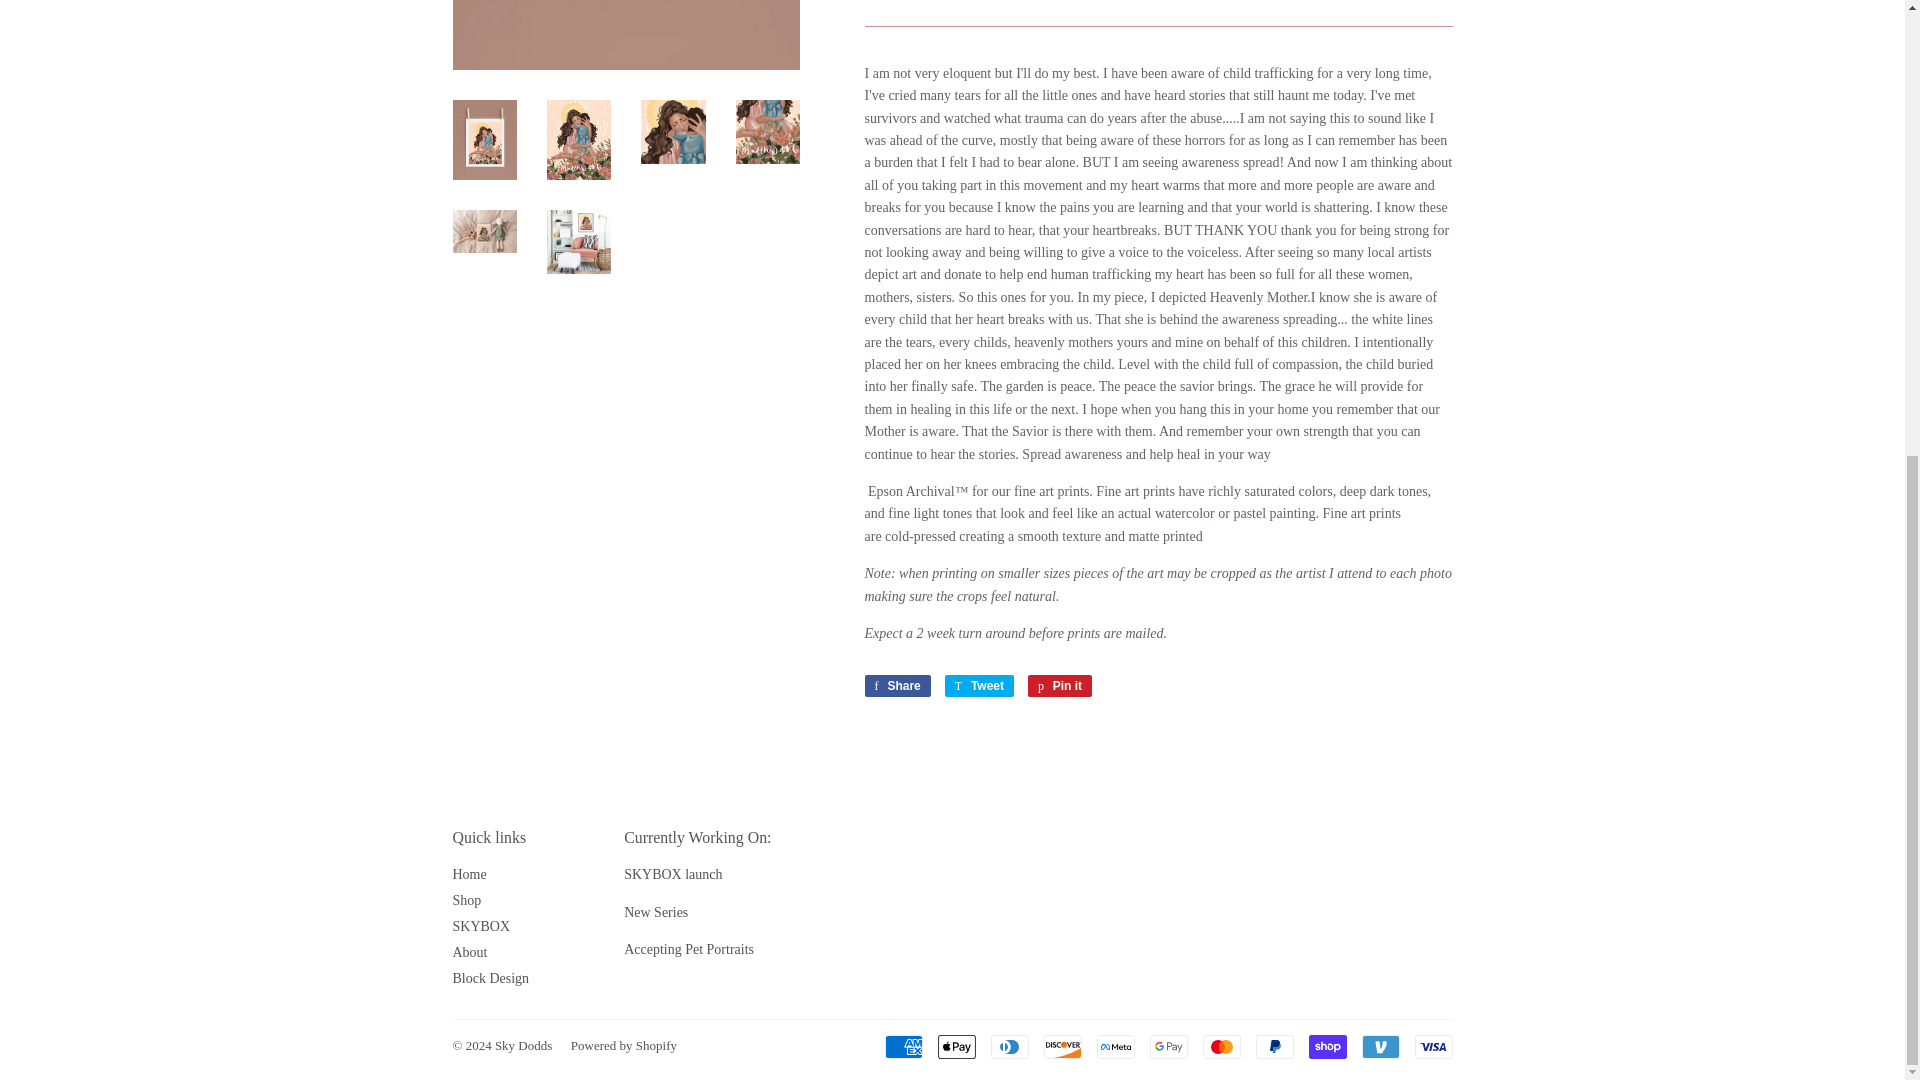  What do you see at coordinates (1115, 1046) in the screenshot?
I see `Meta Pay` at bounding box center [1115, 1046].